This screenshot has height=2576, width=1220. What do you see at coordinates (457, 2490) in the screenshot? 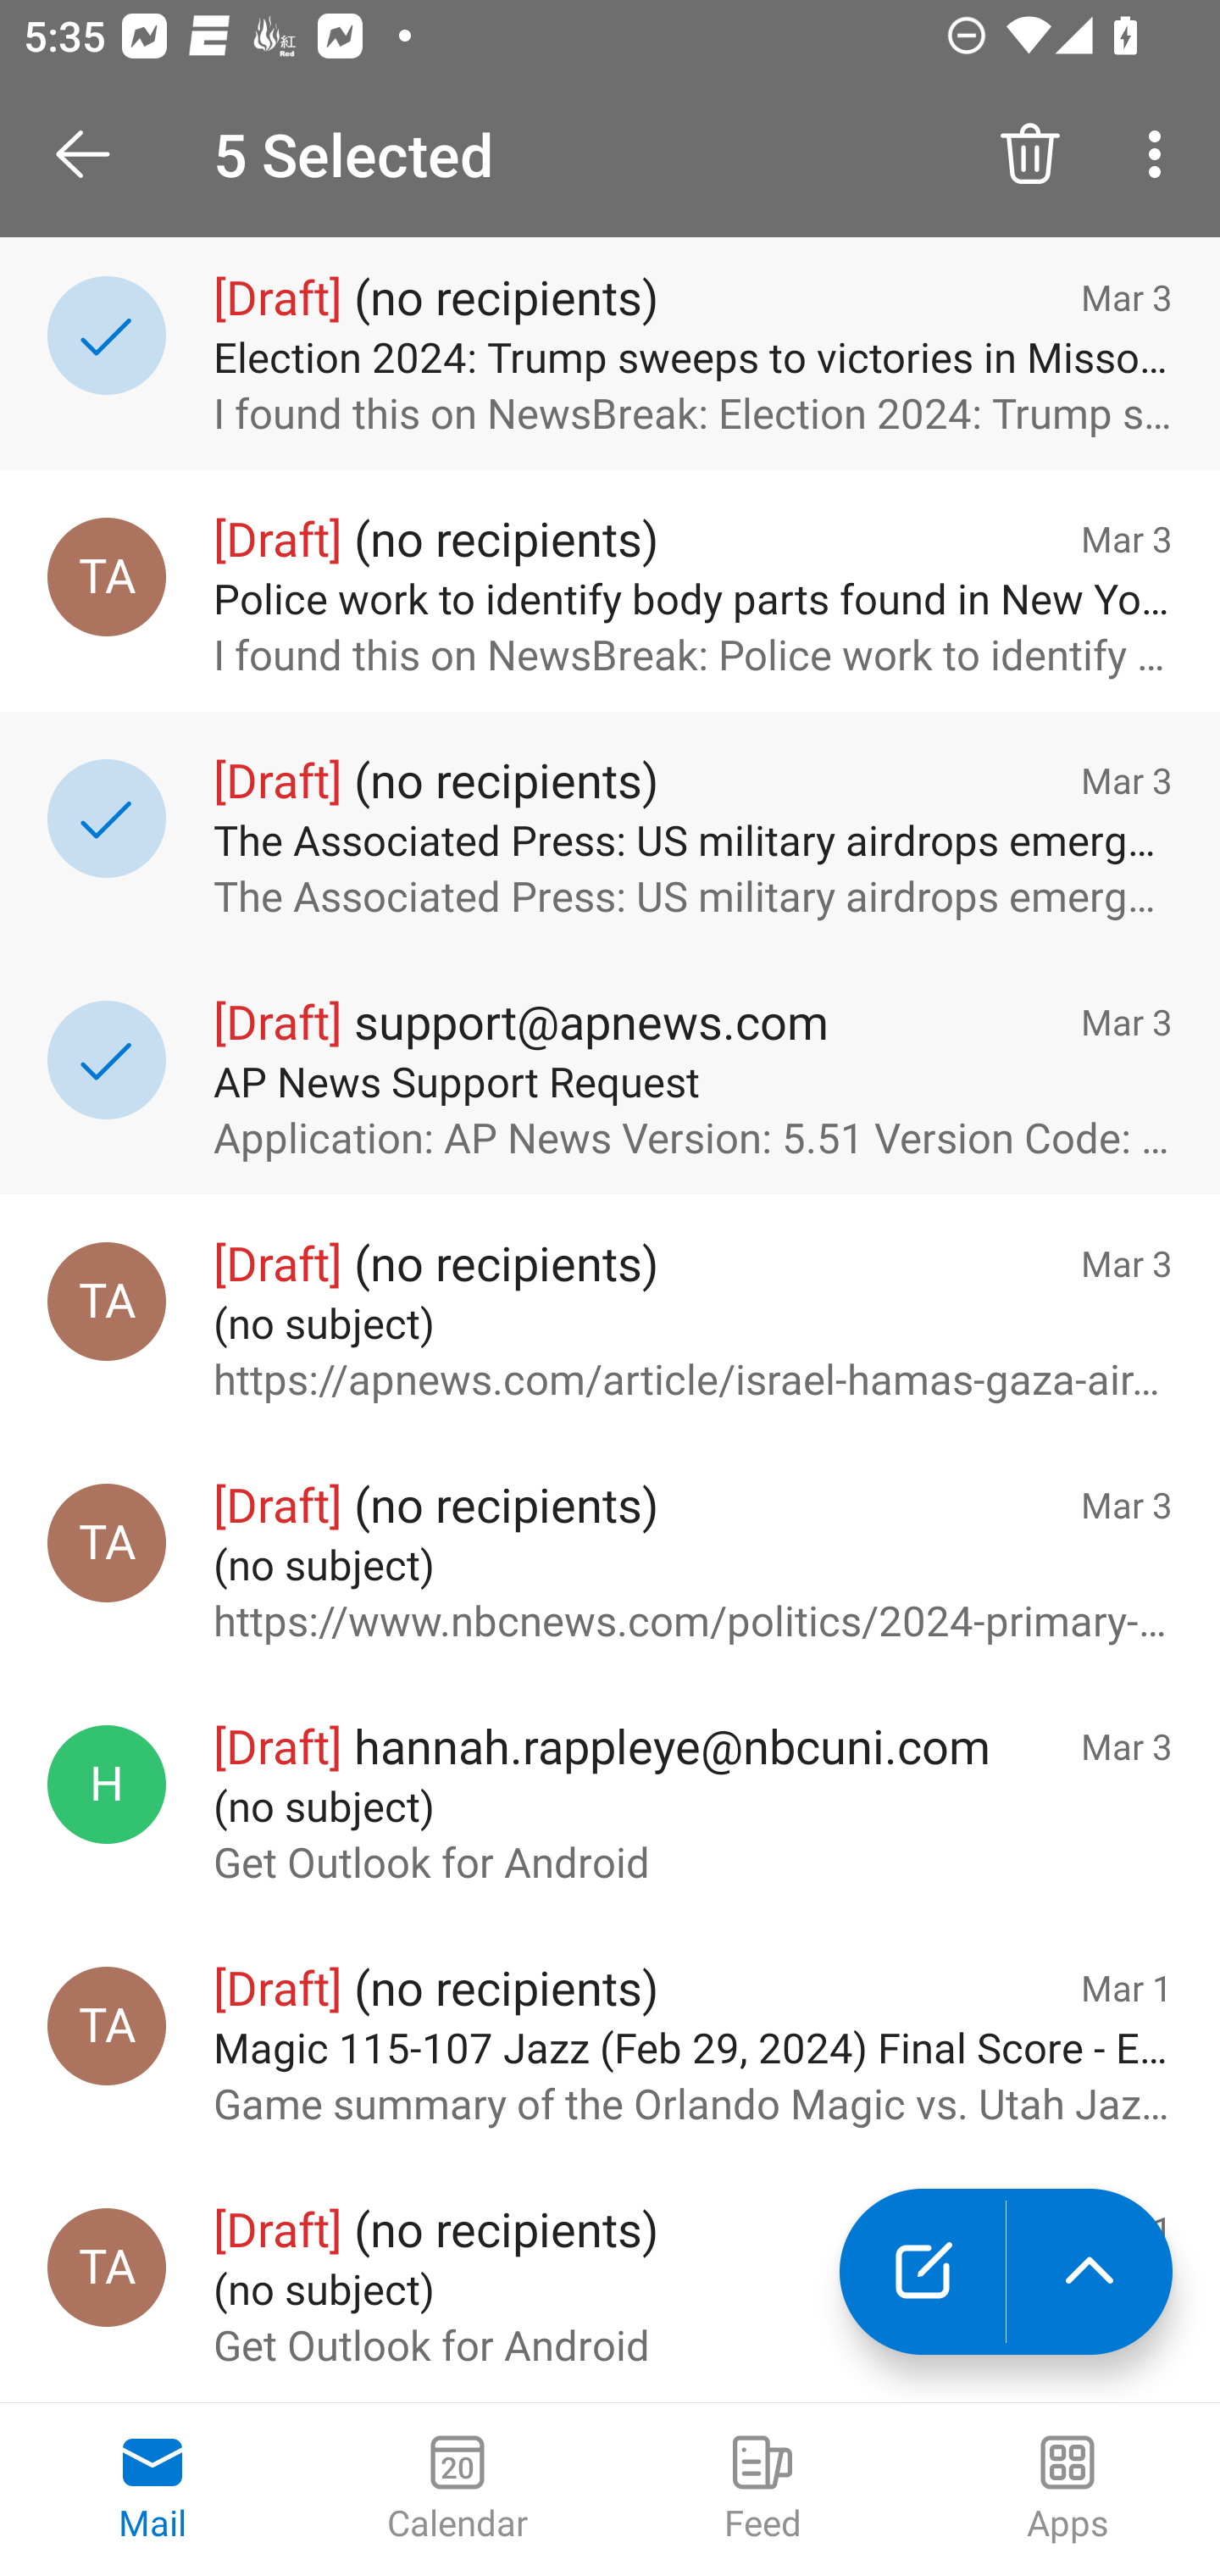
I see `Calendar` at bounding box center [457, 2490].